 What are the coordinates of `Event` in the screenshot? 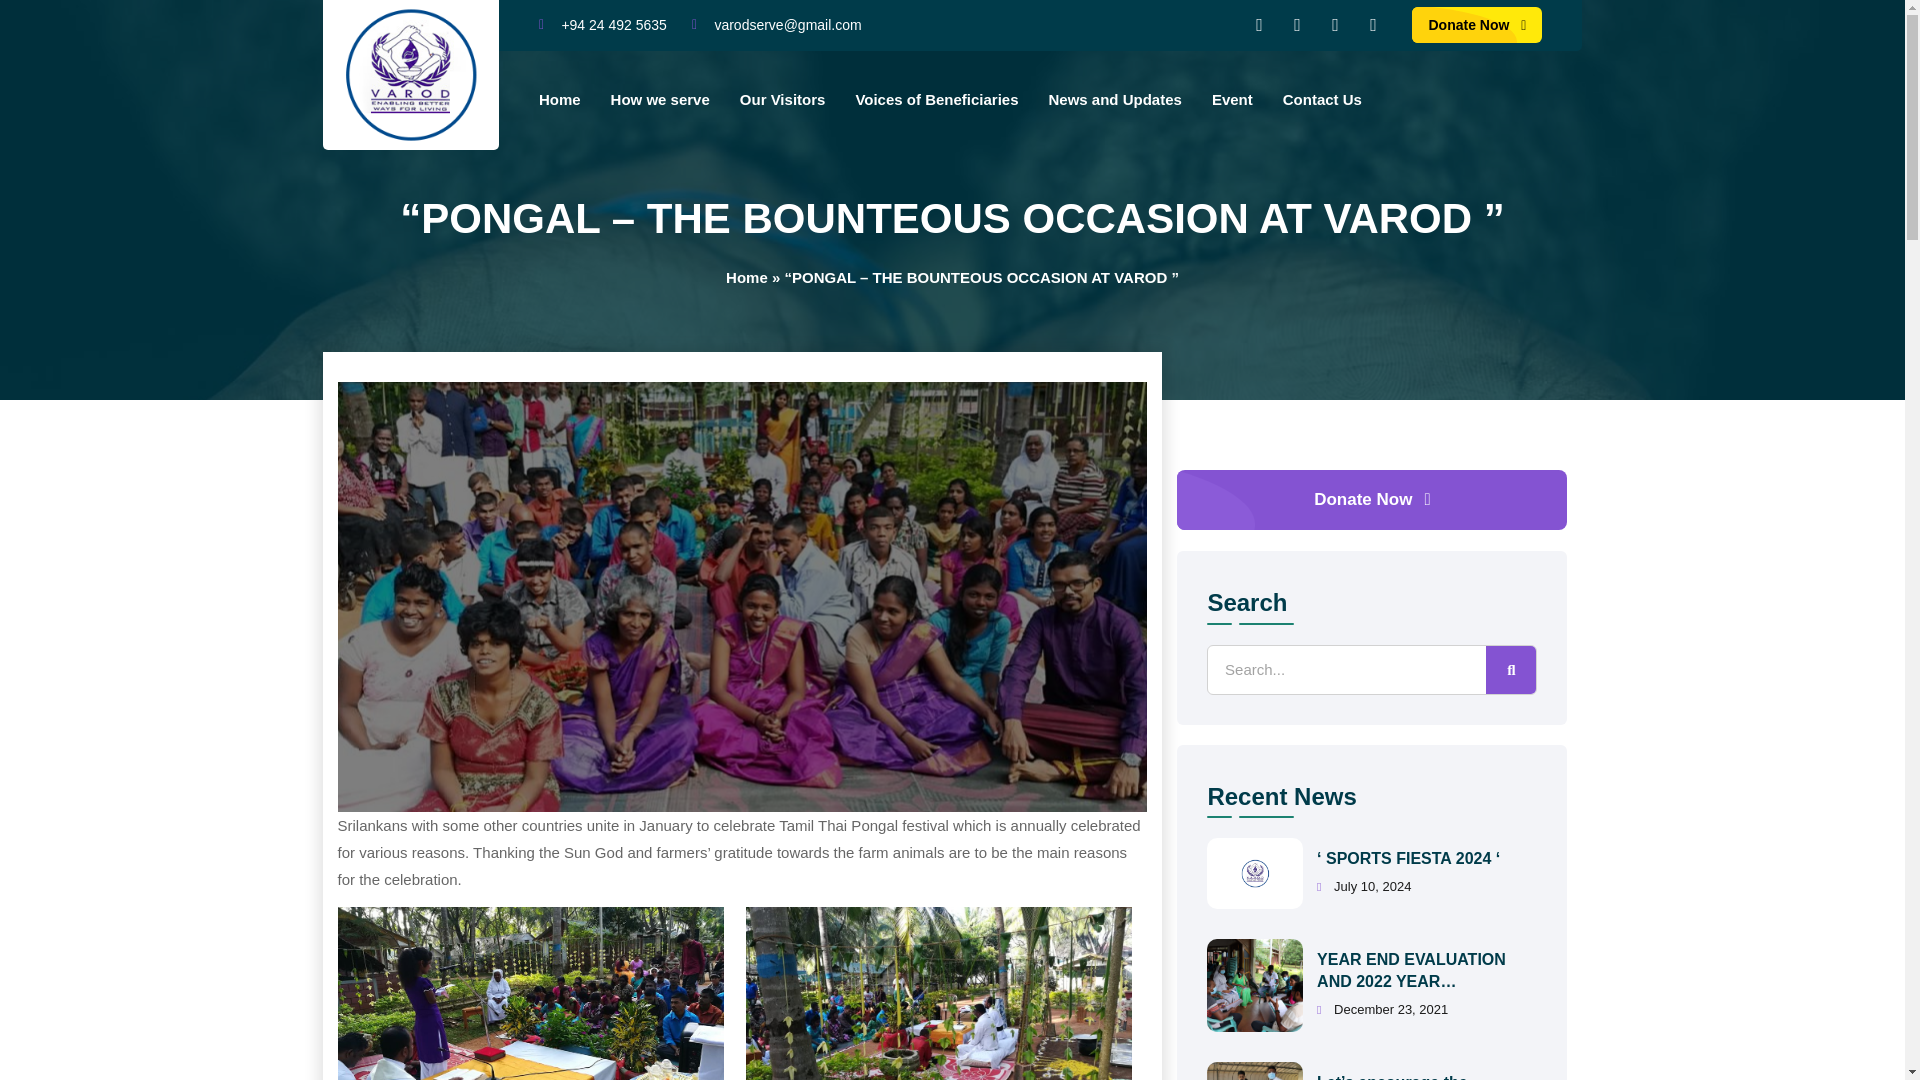 It's located at (1232, 100).